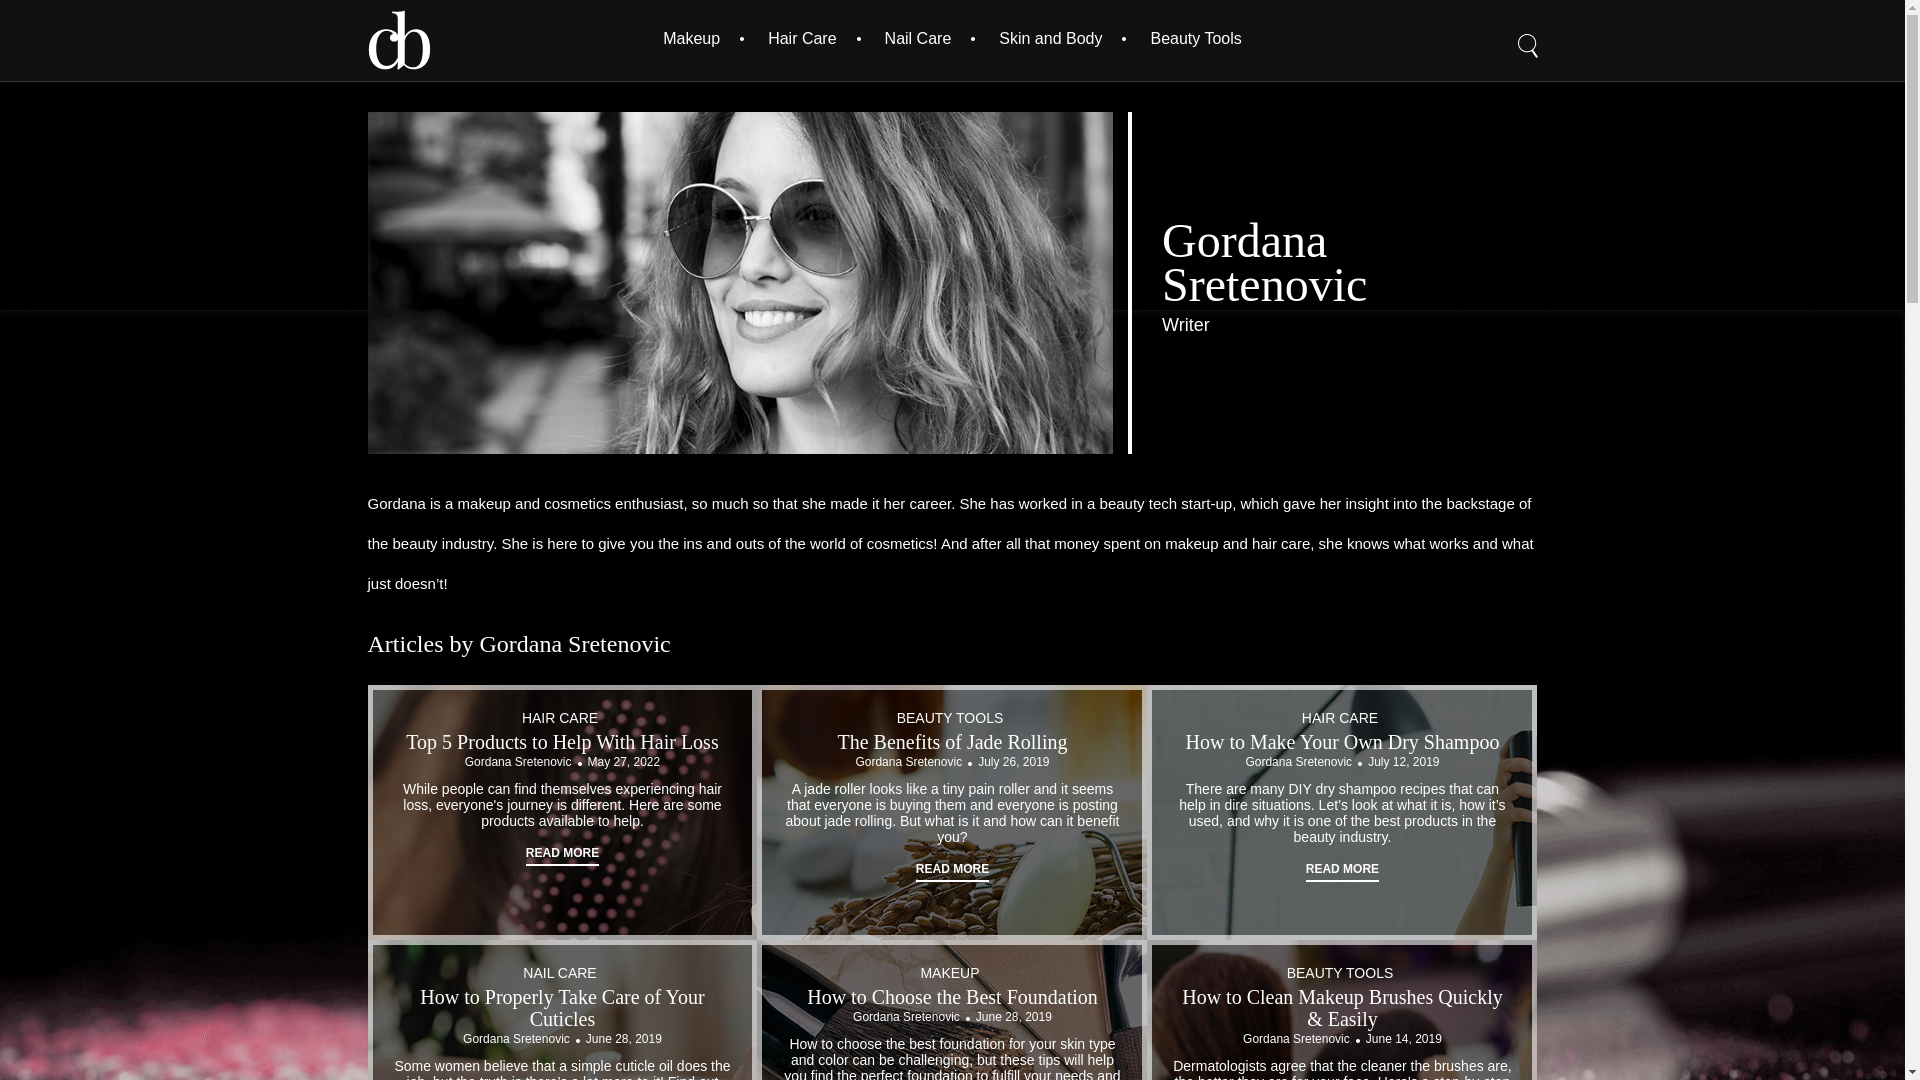  What do you see at coordinates (1195, 38) in the screenshot?
I see `Beauty Tools` at bounding box center [1195, 38].